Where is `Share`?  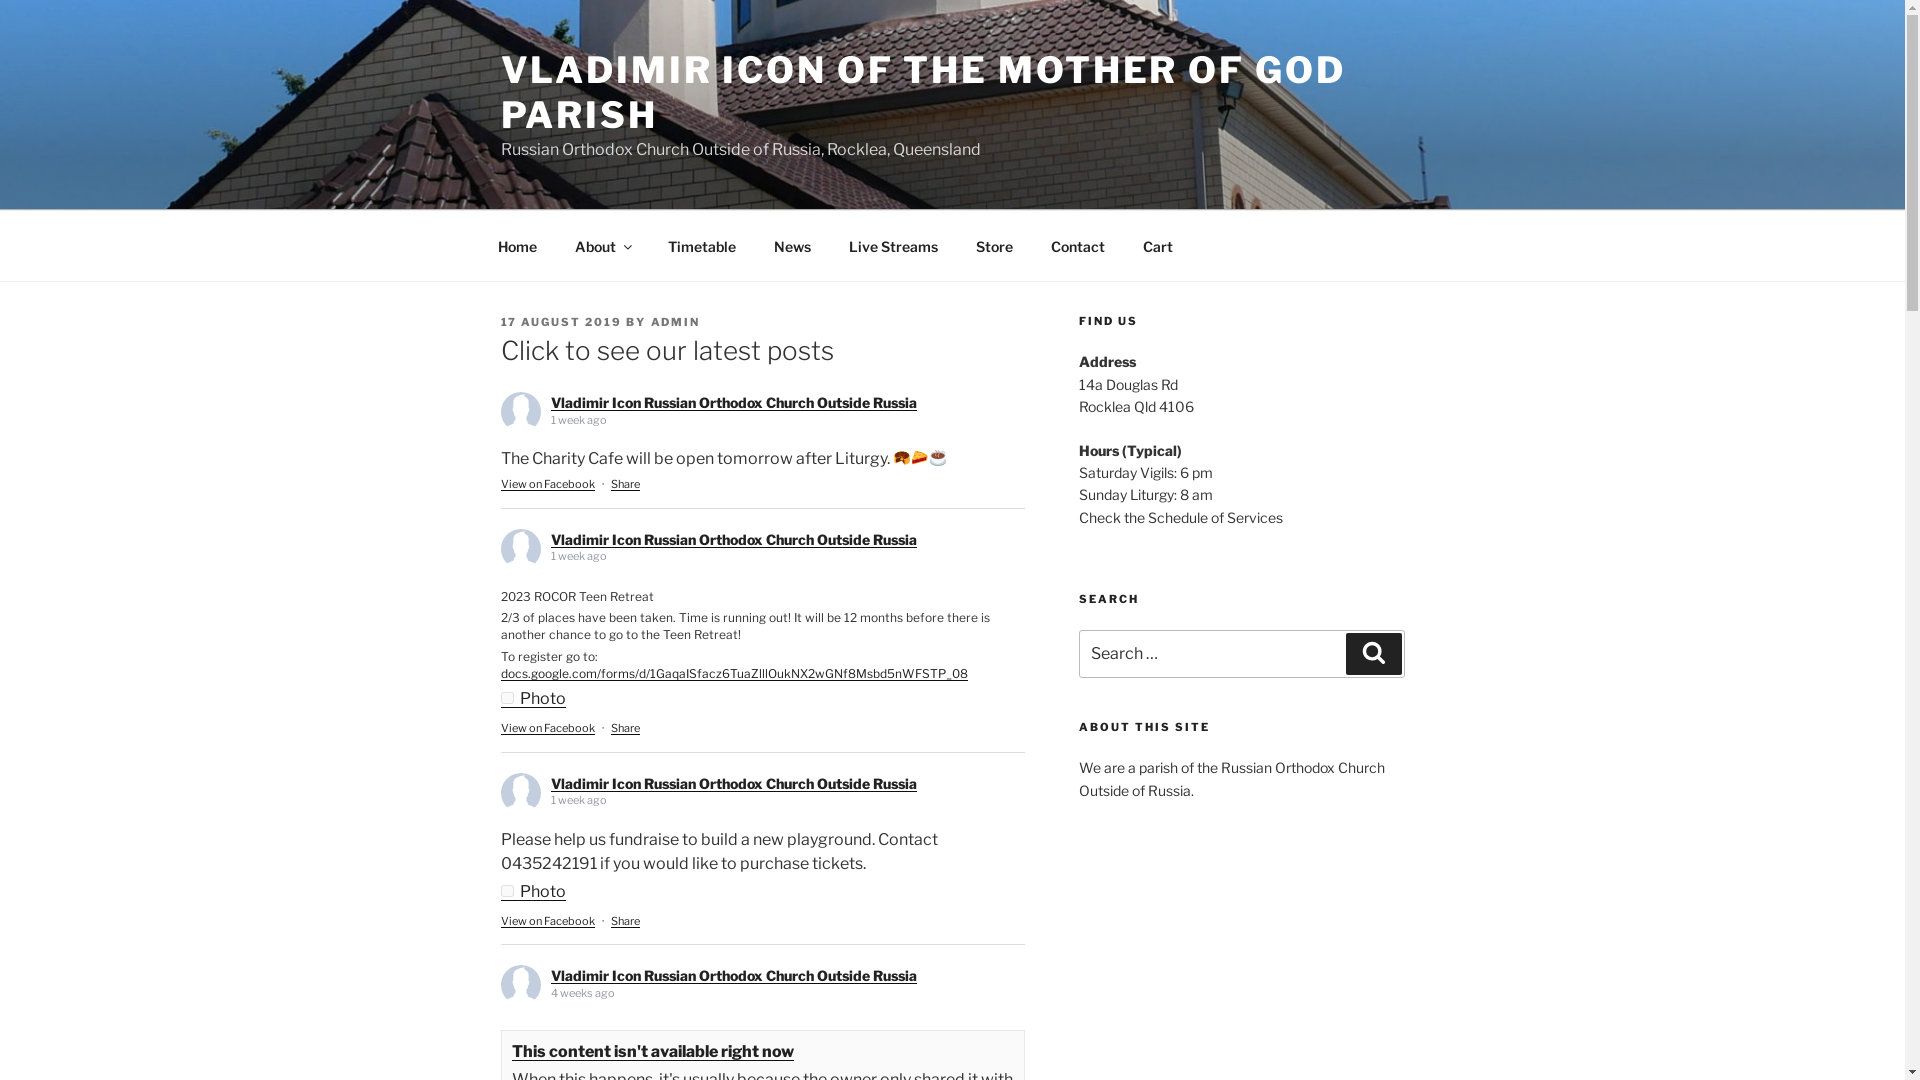 Share is located at coordinates (624, 921).